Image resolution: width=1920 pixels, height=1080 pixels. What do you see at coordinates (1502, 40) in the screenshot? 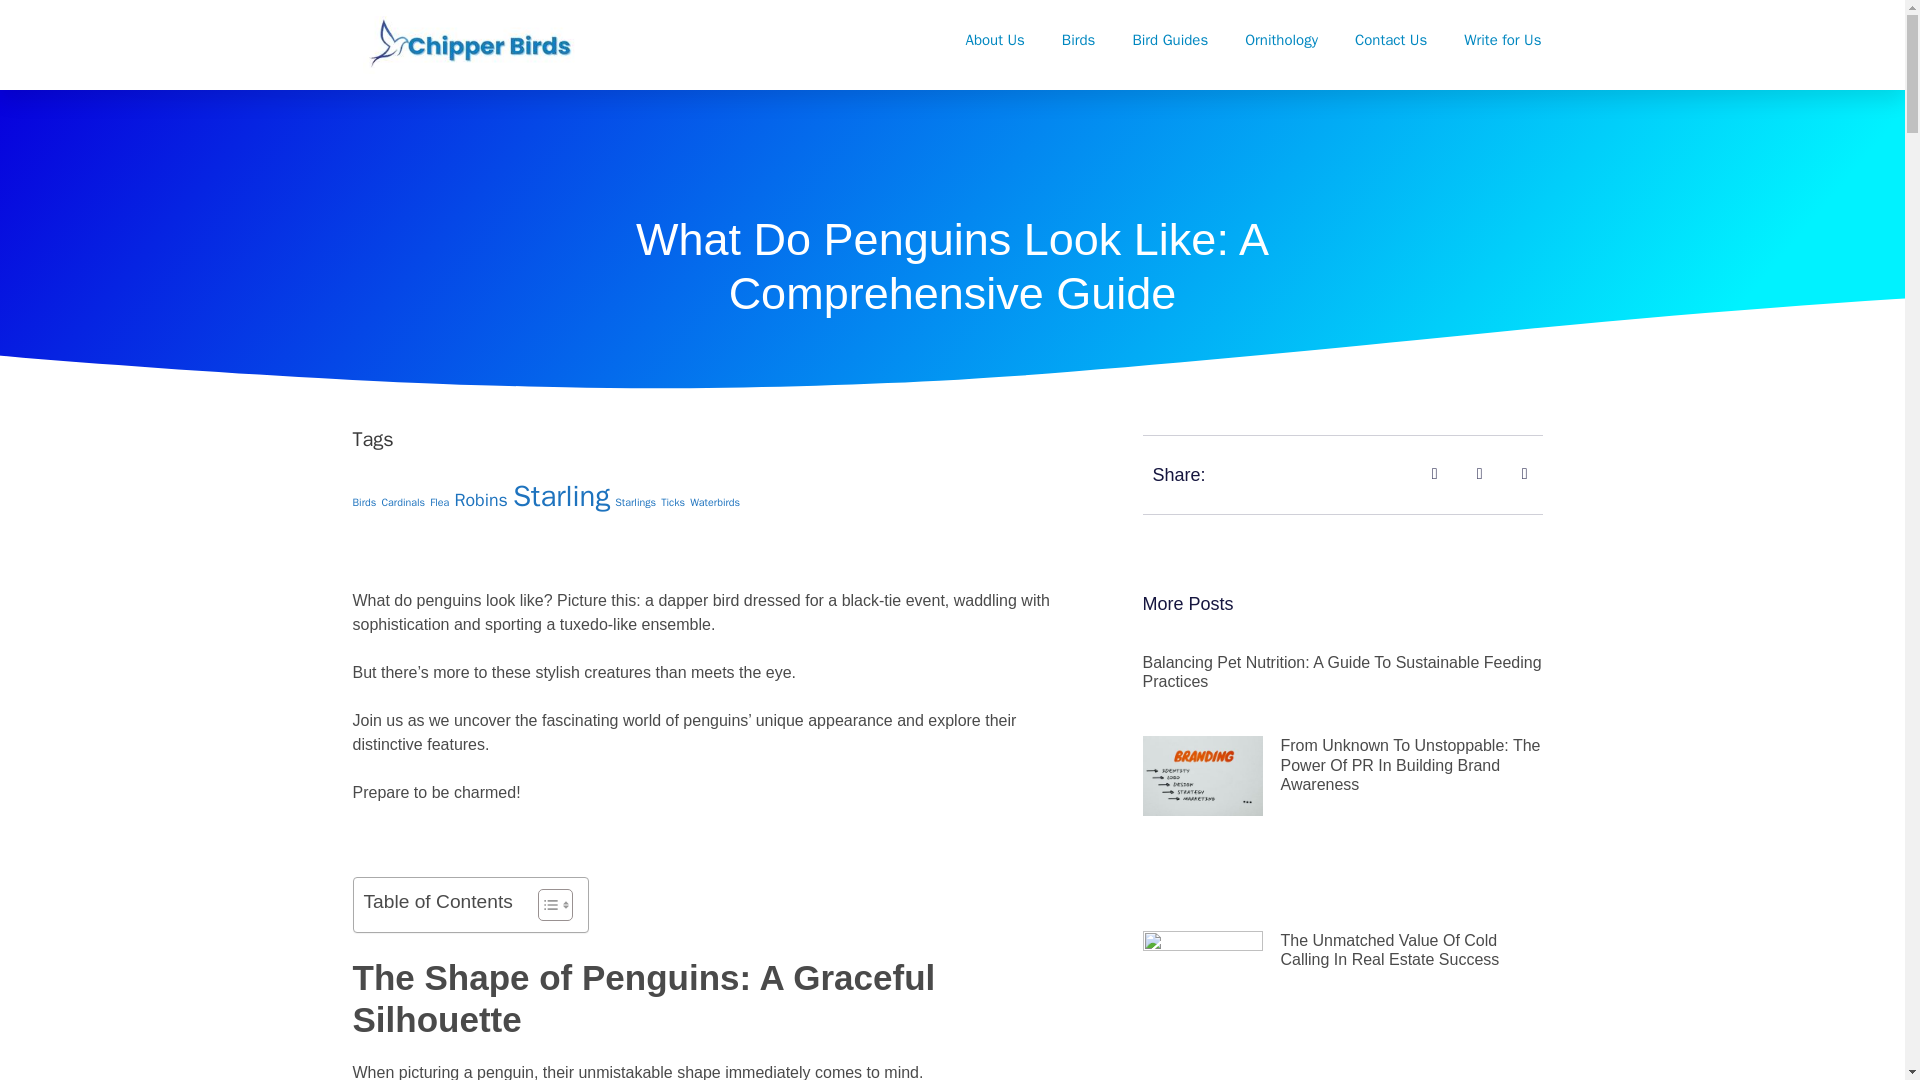
I see `Write for Us` at bounding box center [1502, 40].